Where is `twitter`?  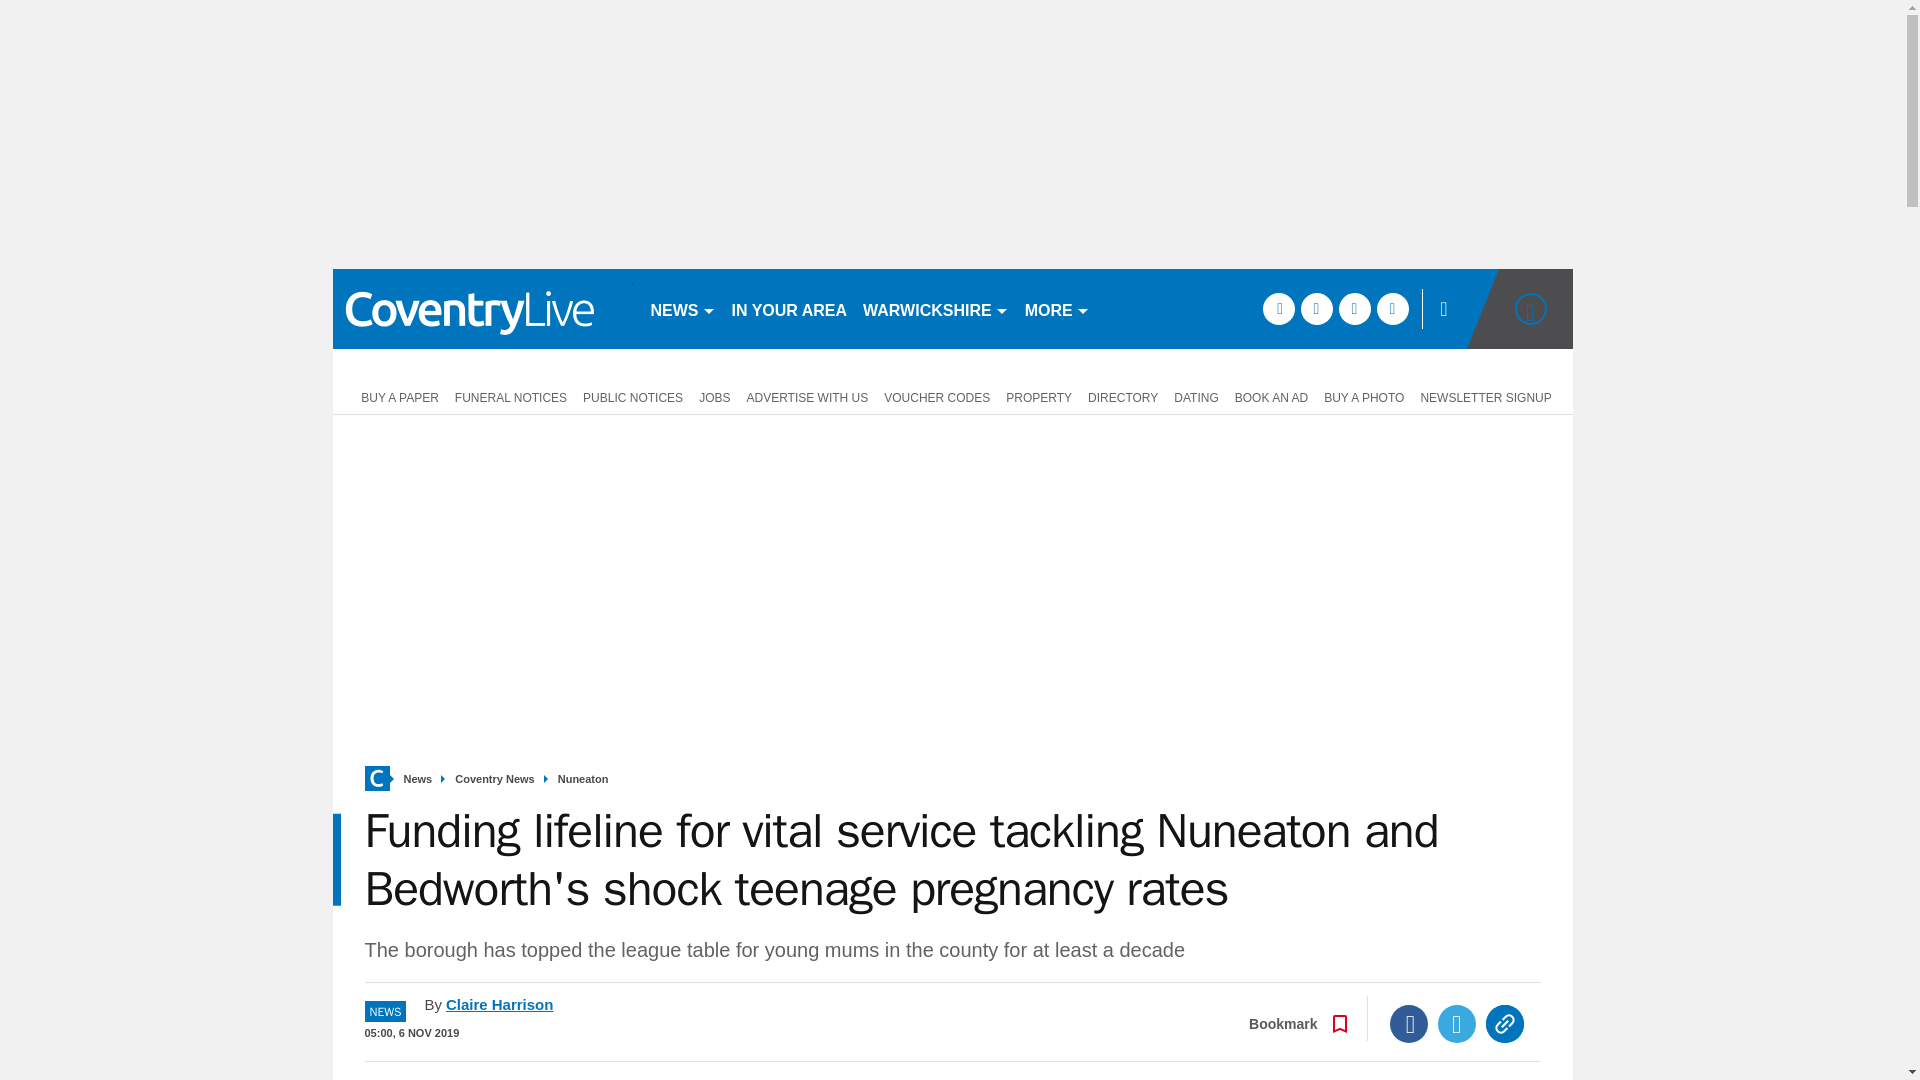
twitter is located at coordinates (1316, 308).